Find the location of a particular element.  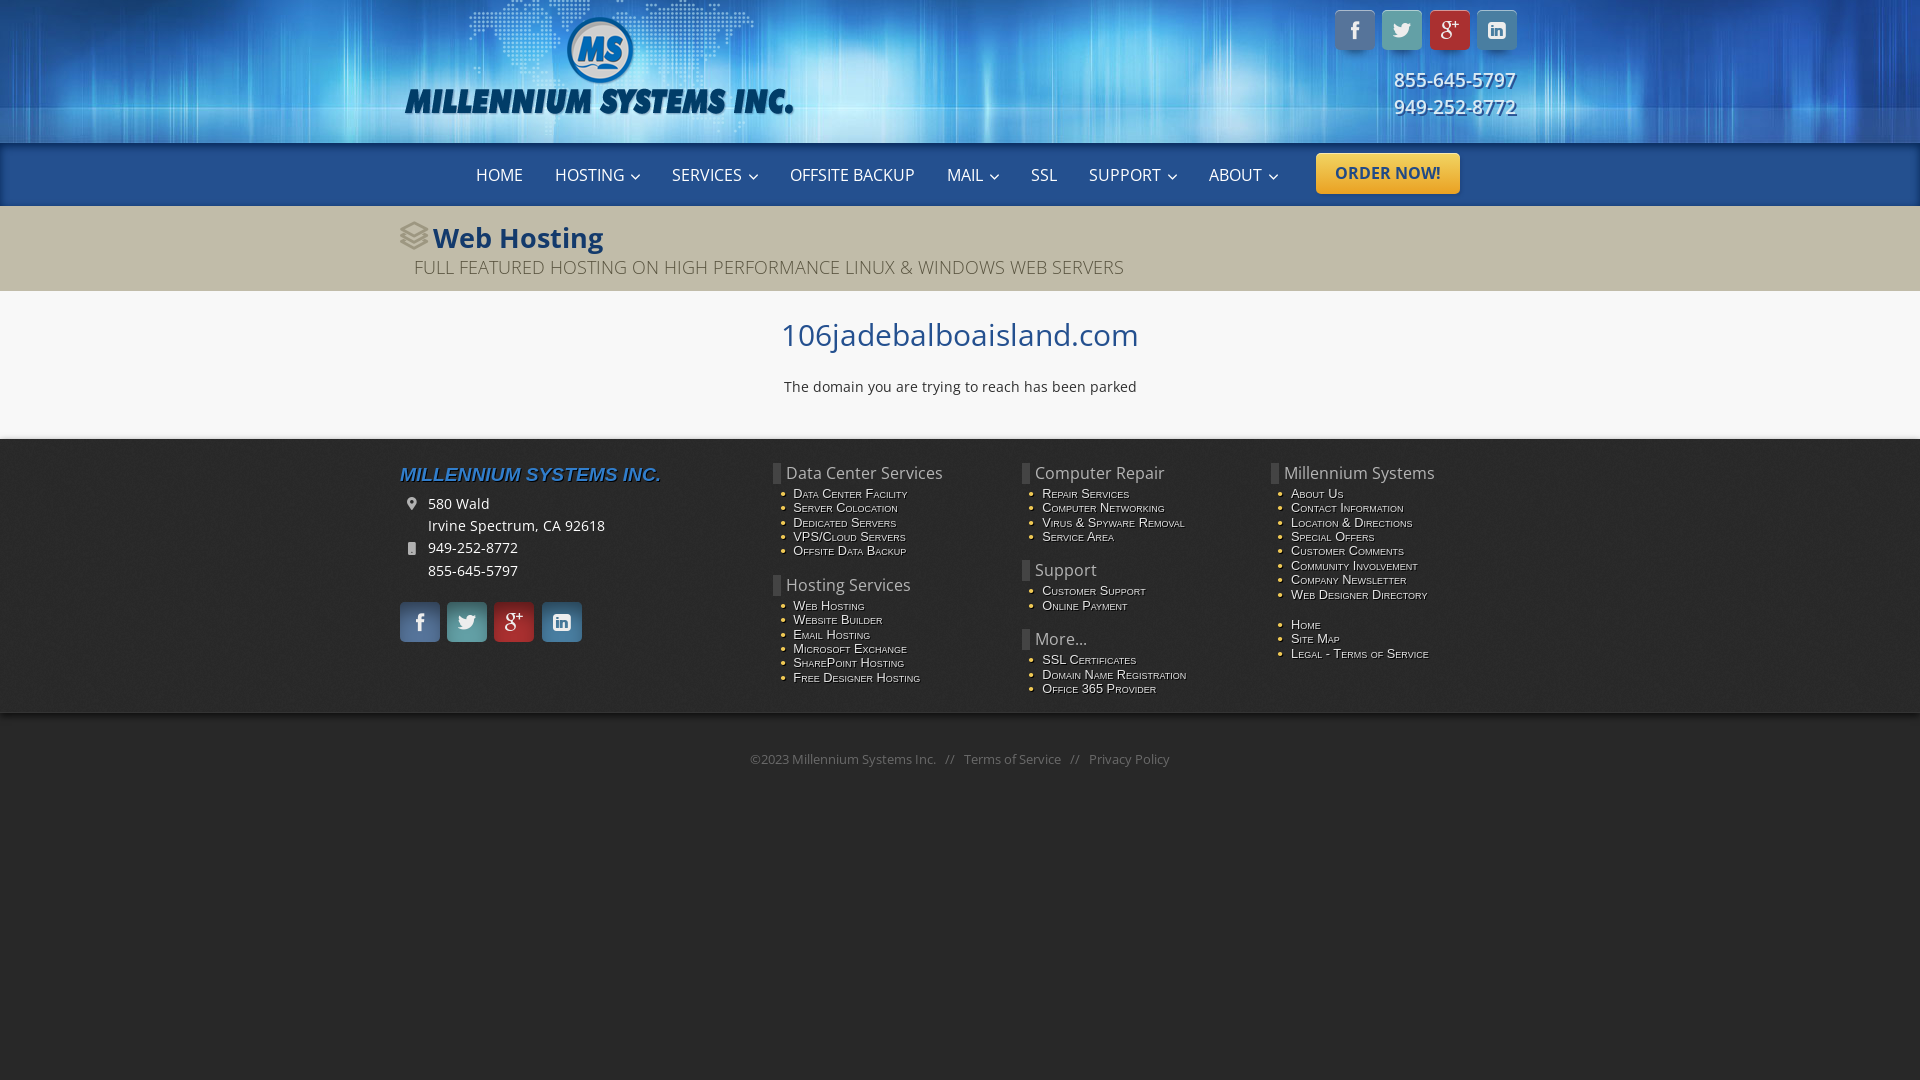

Website Builder is located at coordinates (838, 620).